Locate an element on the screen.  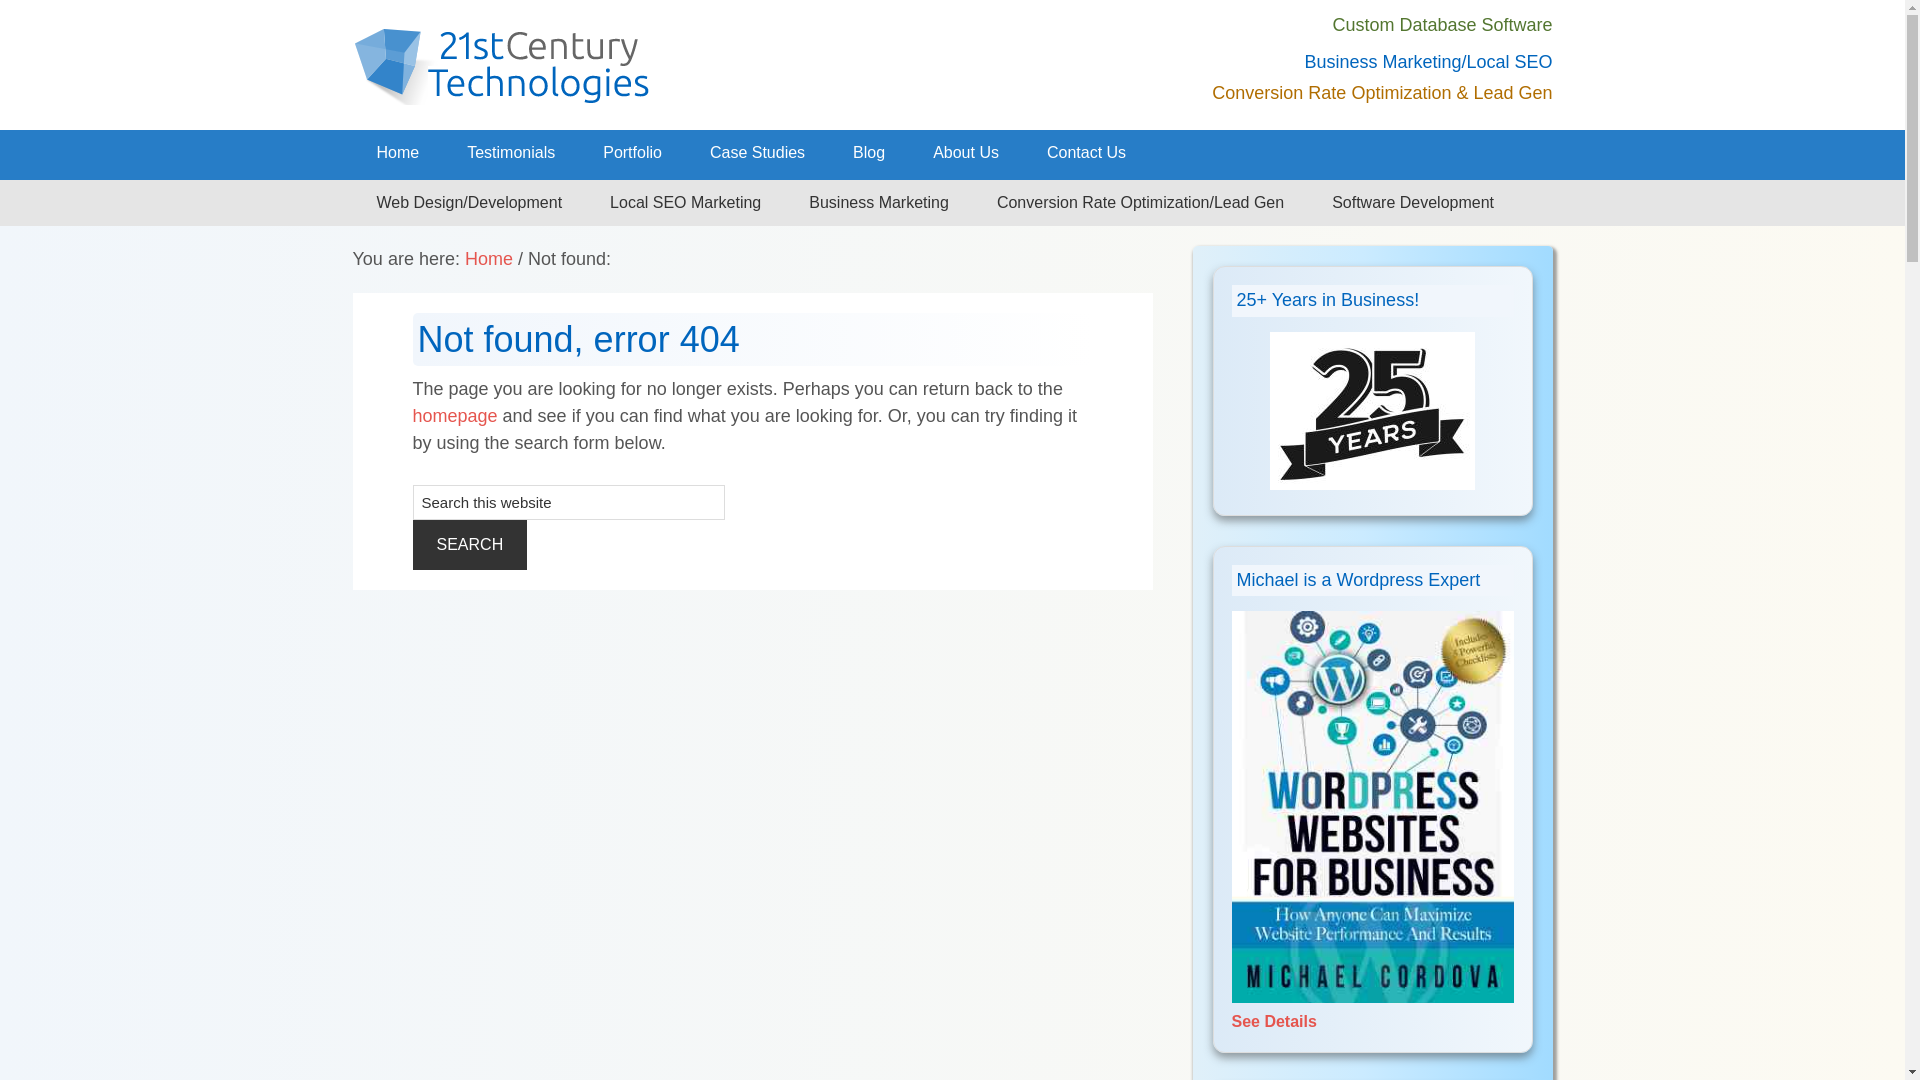
Home is located at coordinates (489, 259).